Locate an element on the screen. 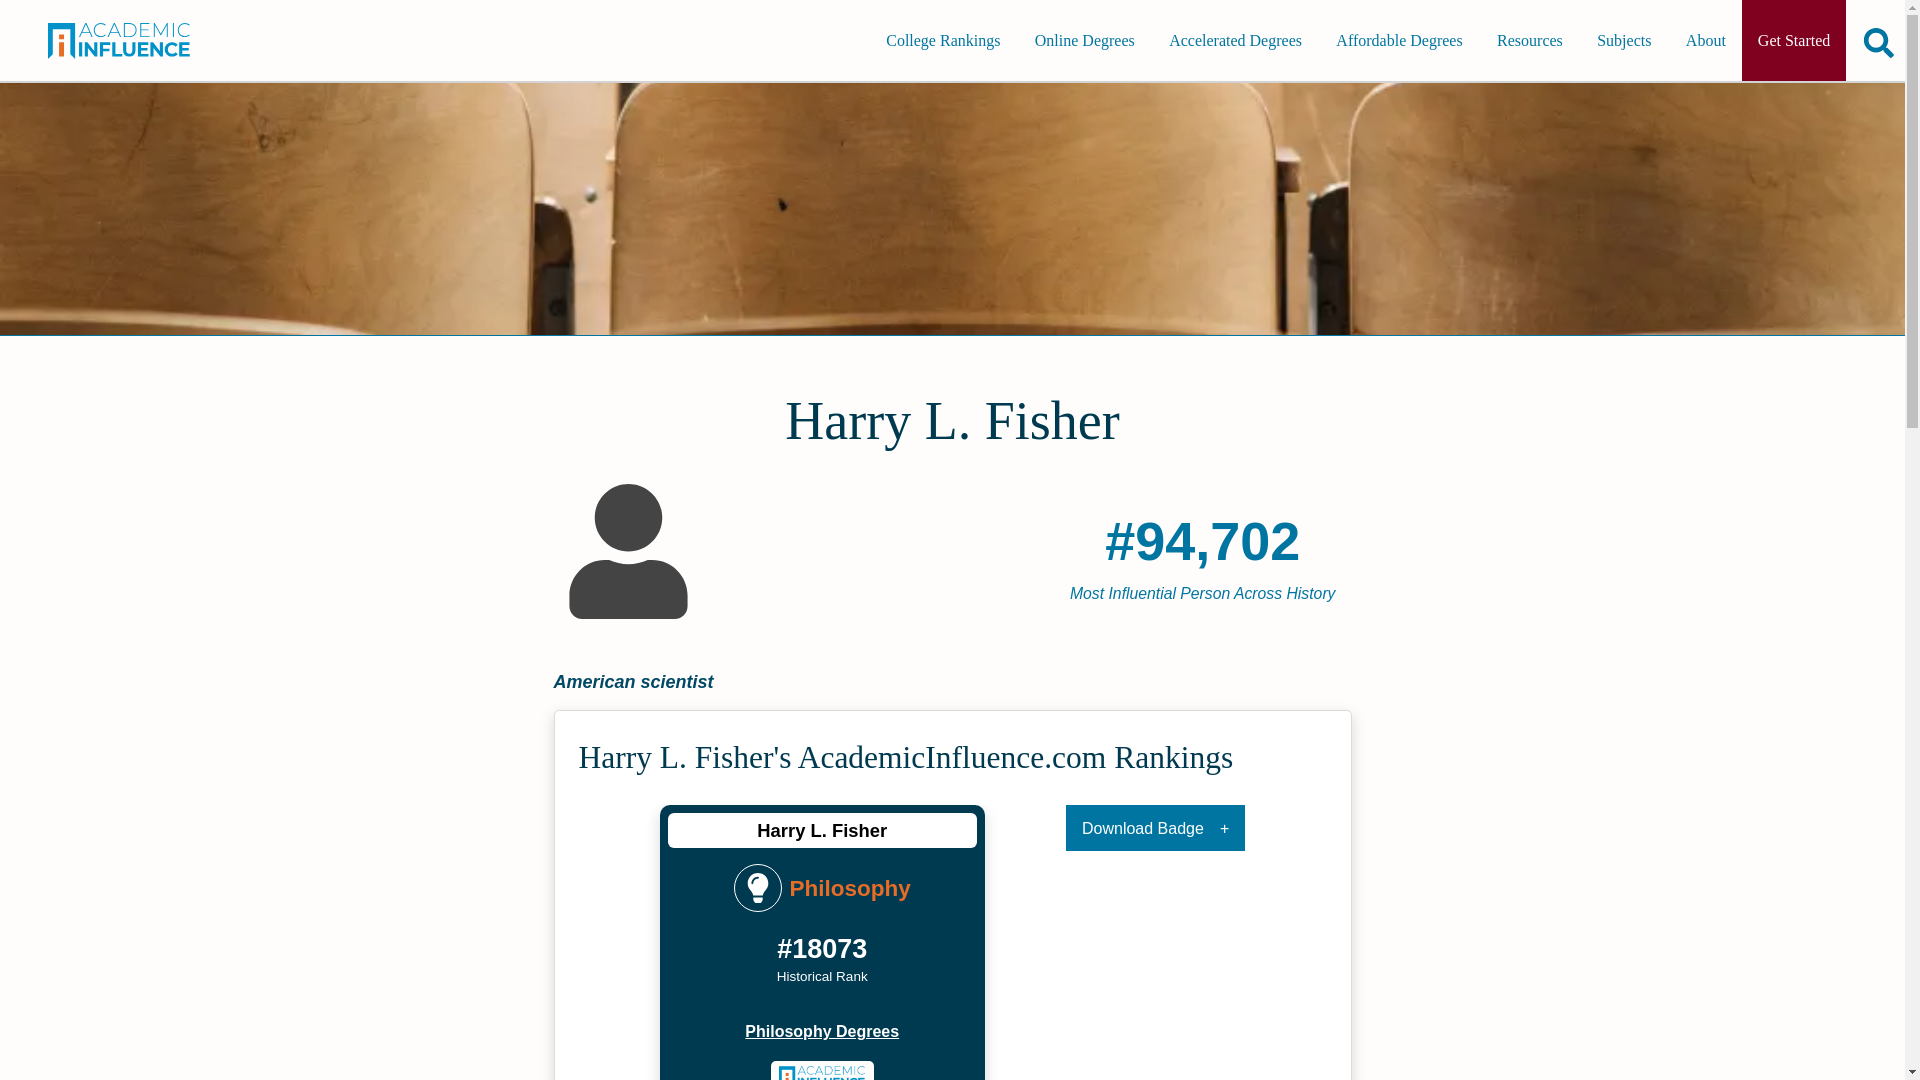  Online Degrees is located at coordinates (1084, 40).